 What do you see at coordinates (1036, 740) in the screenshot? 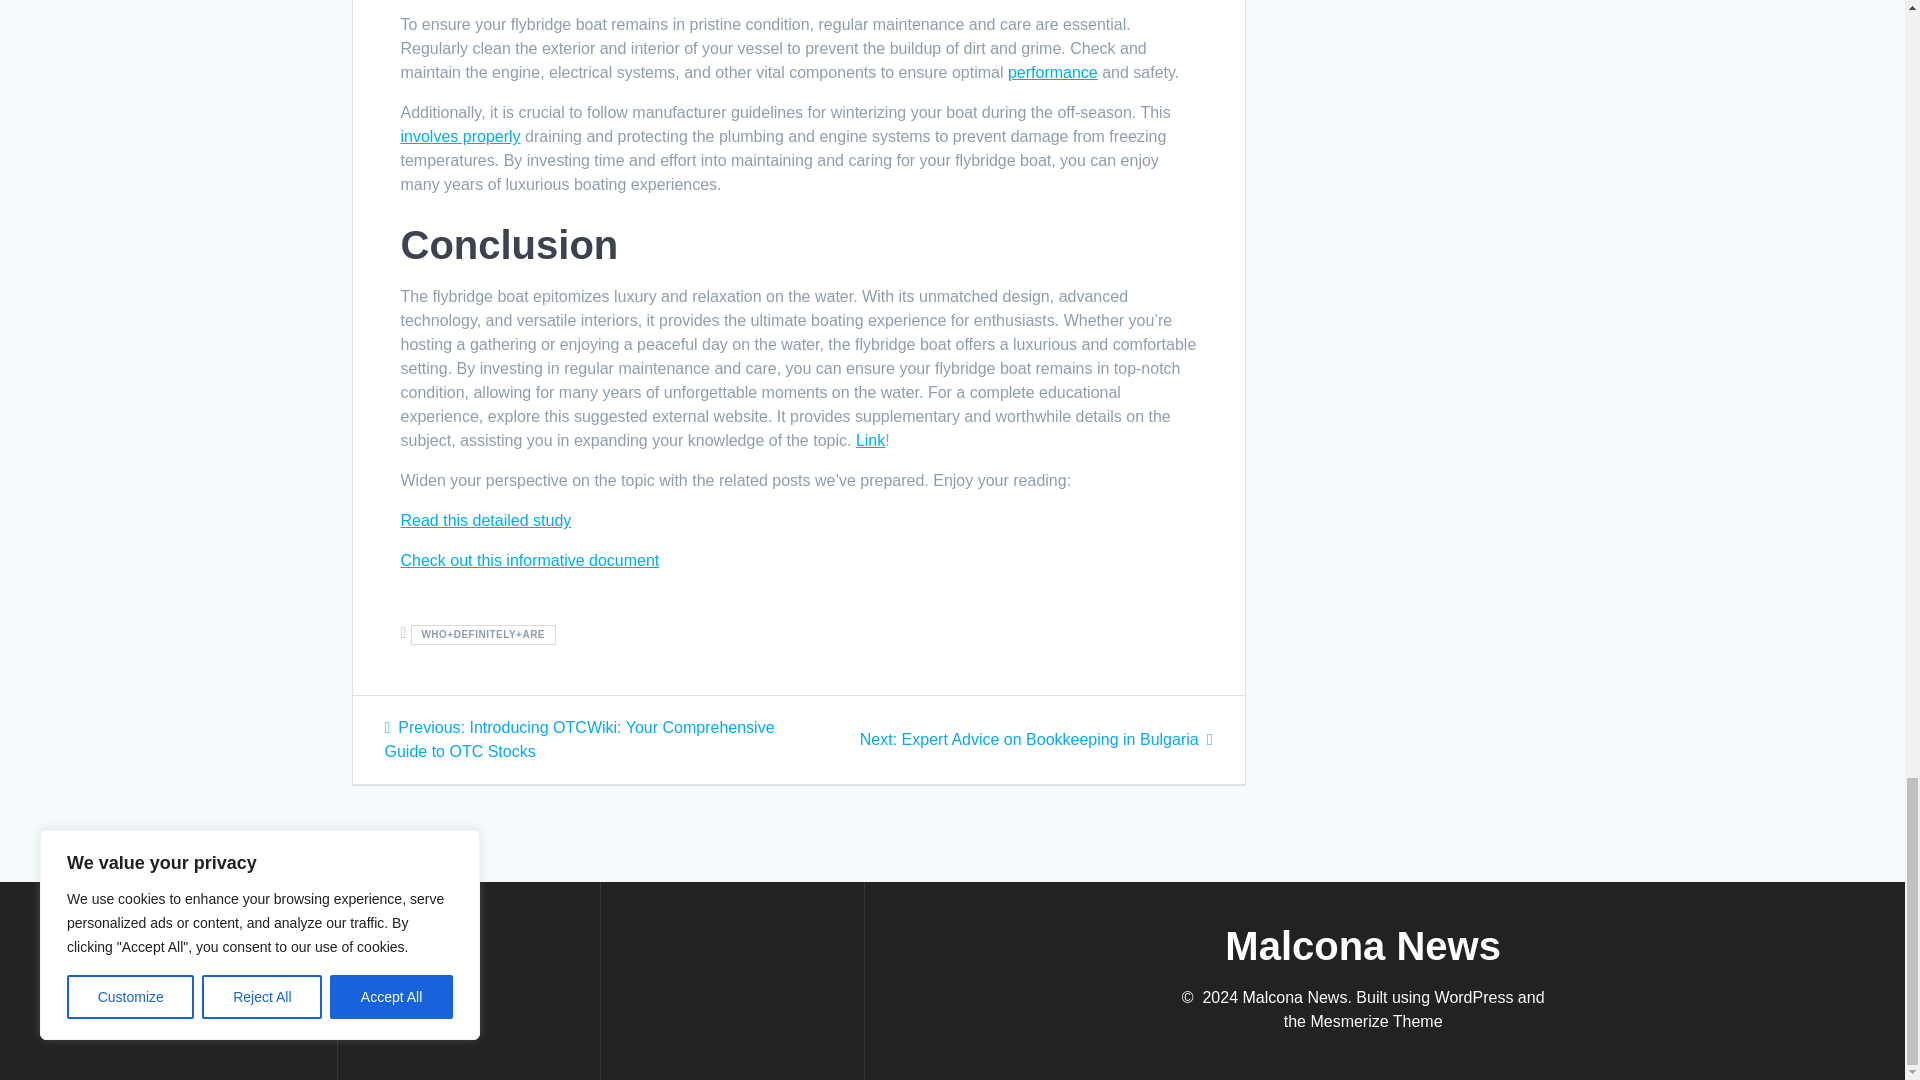
I see `performance` at bounding box center [1036, 740].